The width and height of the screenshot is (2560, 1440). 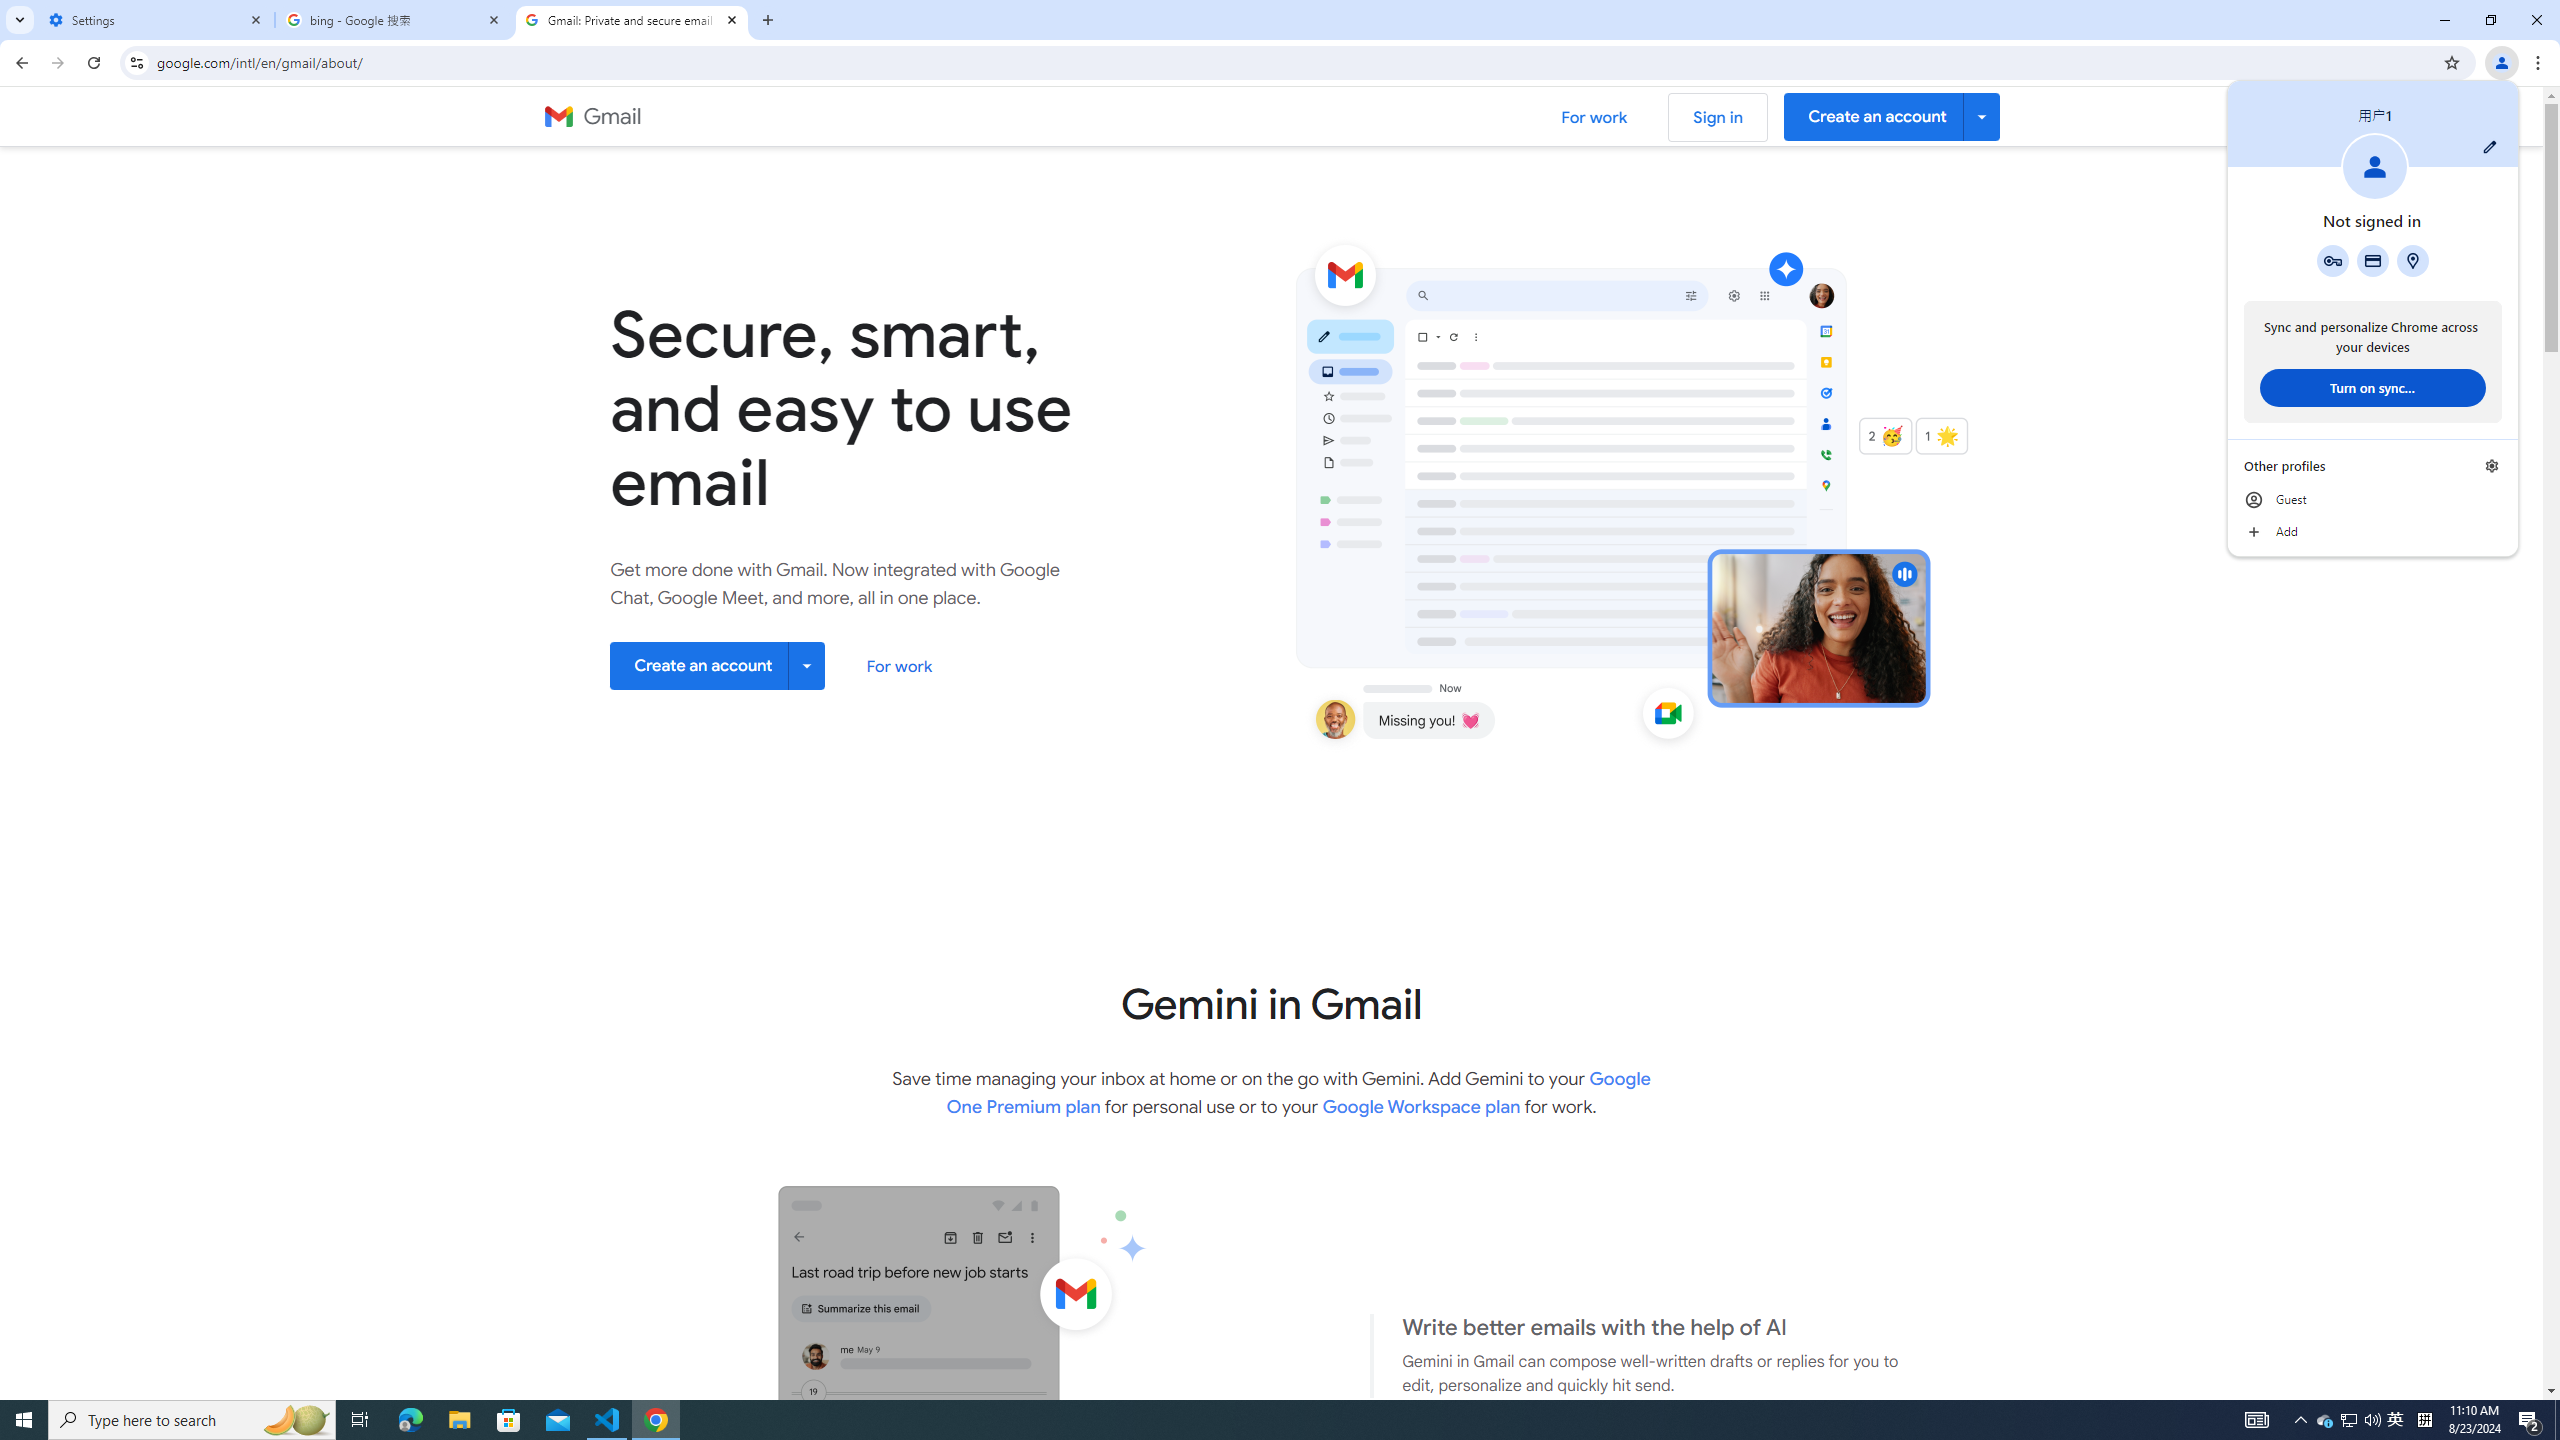 What do you see at coordinates (2301, 1420) in the screenshot?
I see `Notification Chevron` at bounding box center [2301, 1420].